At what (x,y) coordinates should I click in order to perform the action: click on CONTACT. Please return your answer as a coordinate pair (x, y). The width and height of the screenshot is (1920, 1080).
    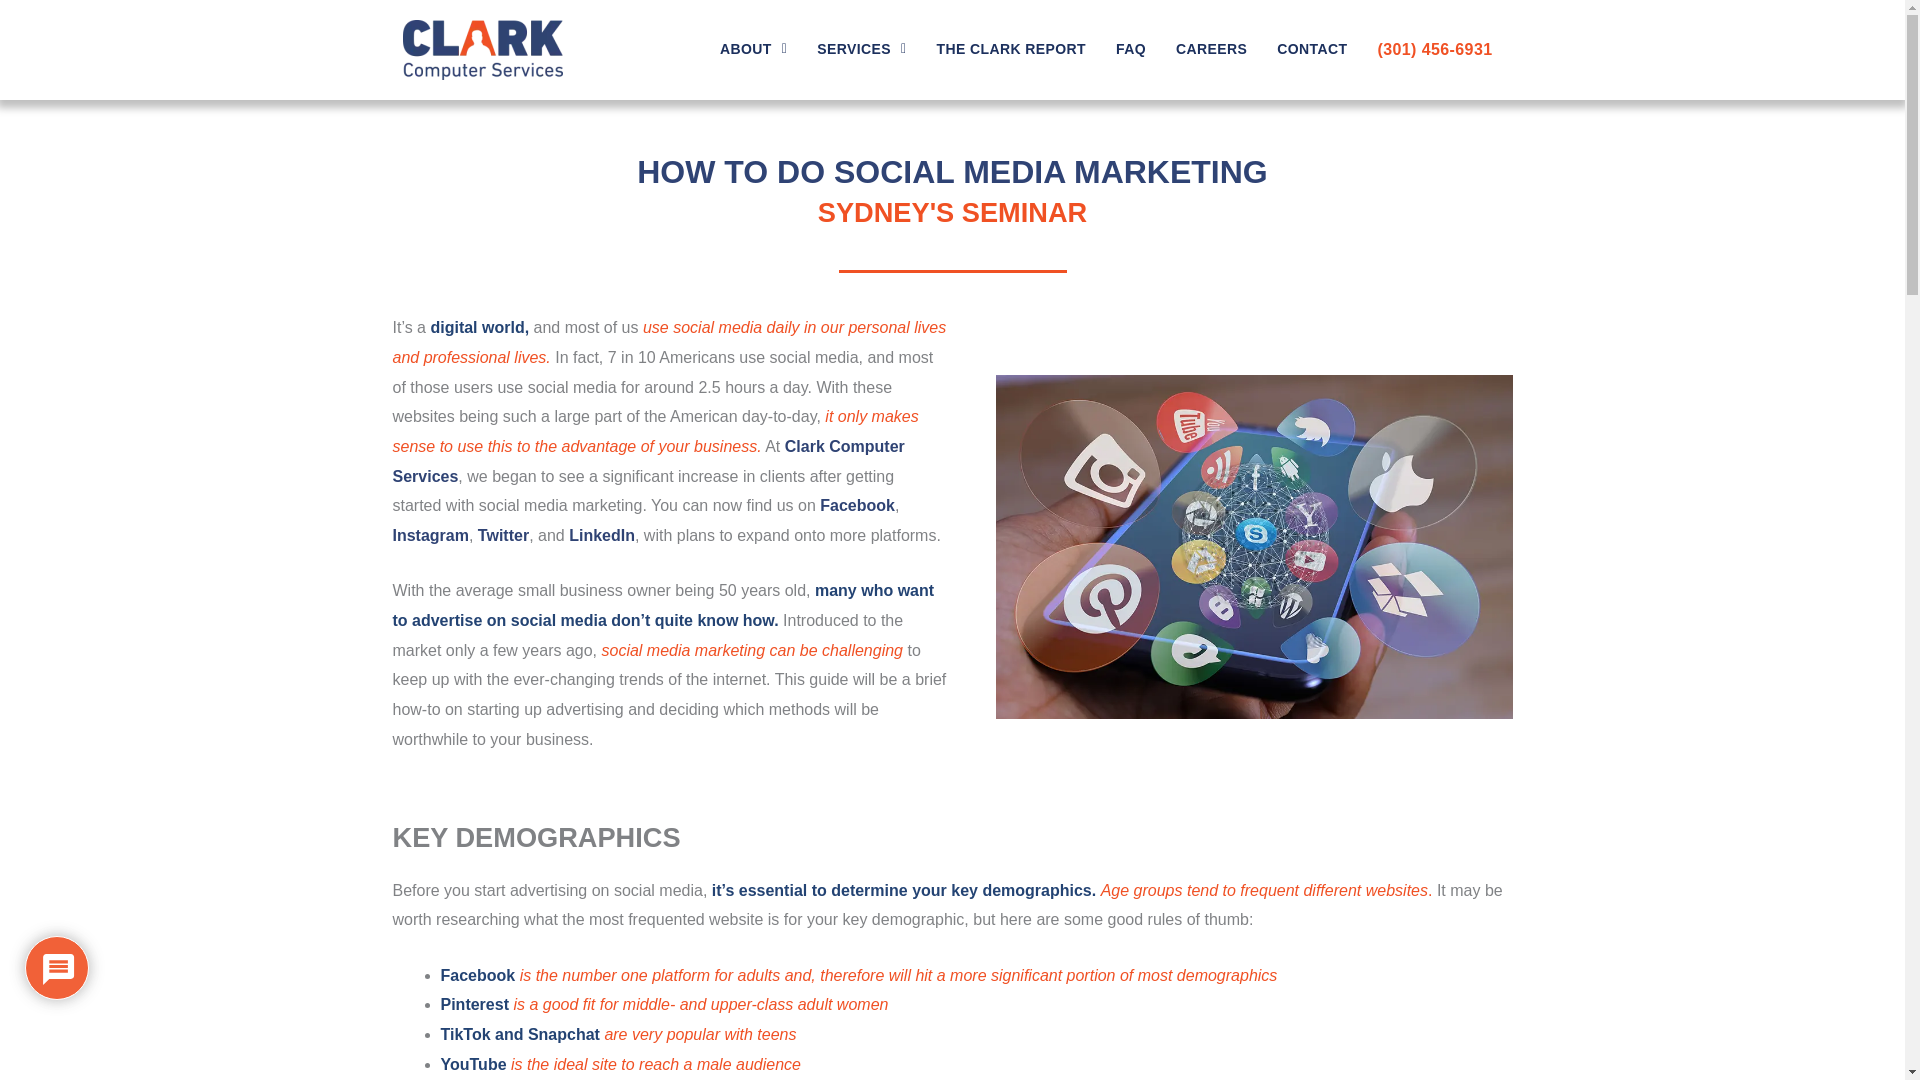
    Looking at the image, I should click on (1312, 48).